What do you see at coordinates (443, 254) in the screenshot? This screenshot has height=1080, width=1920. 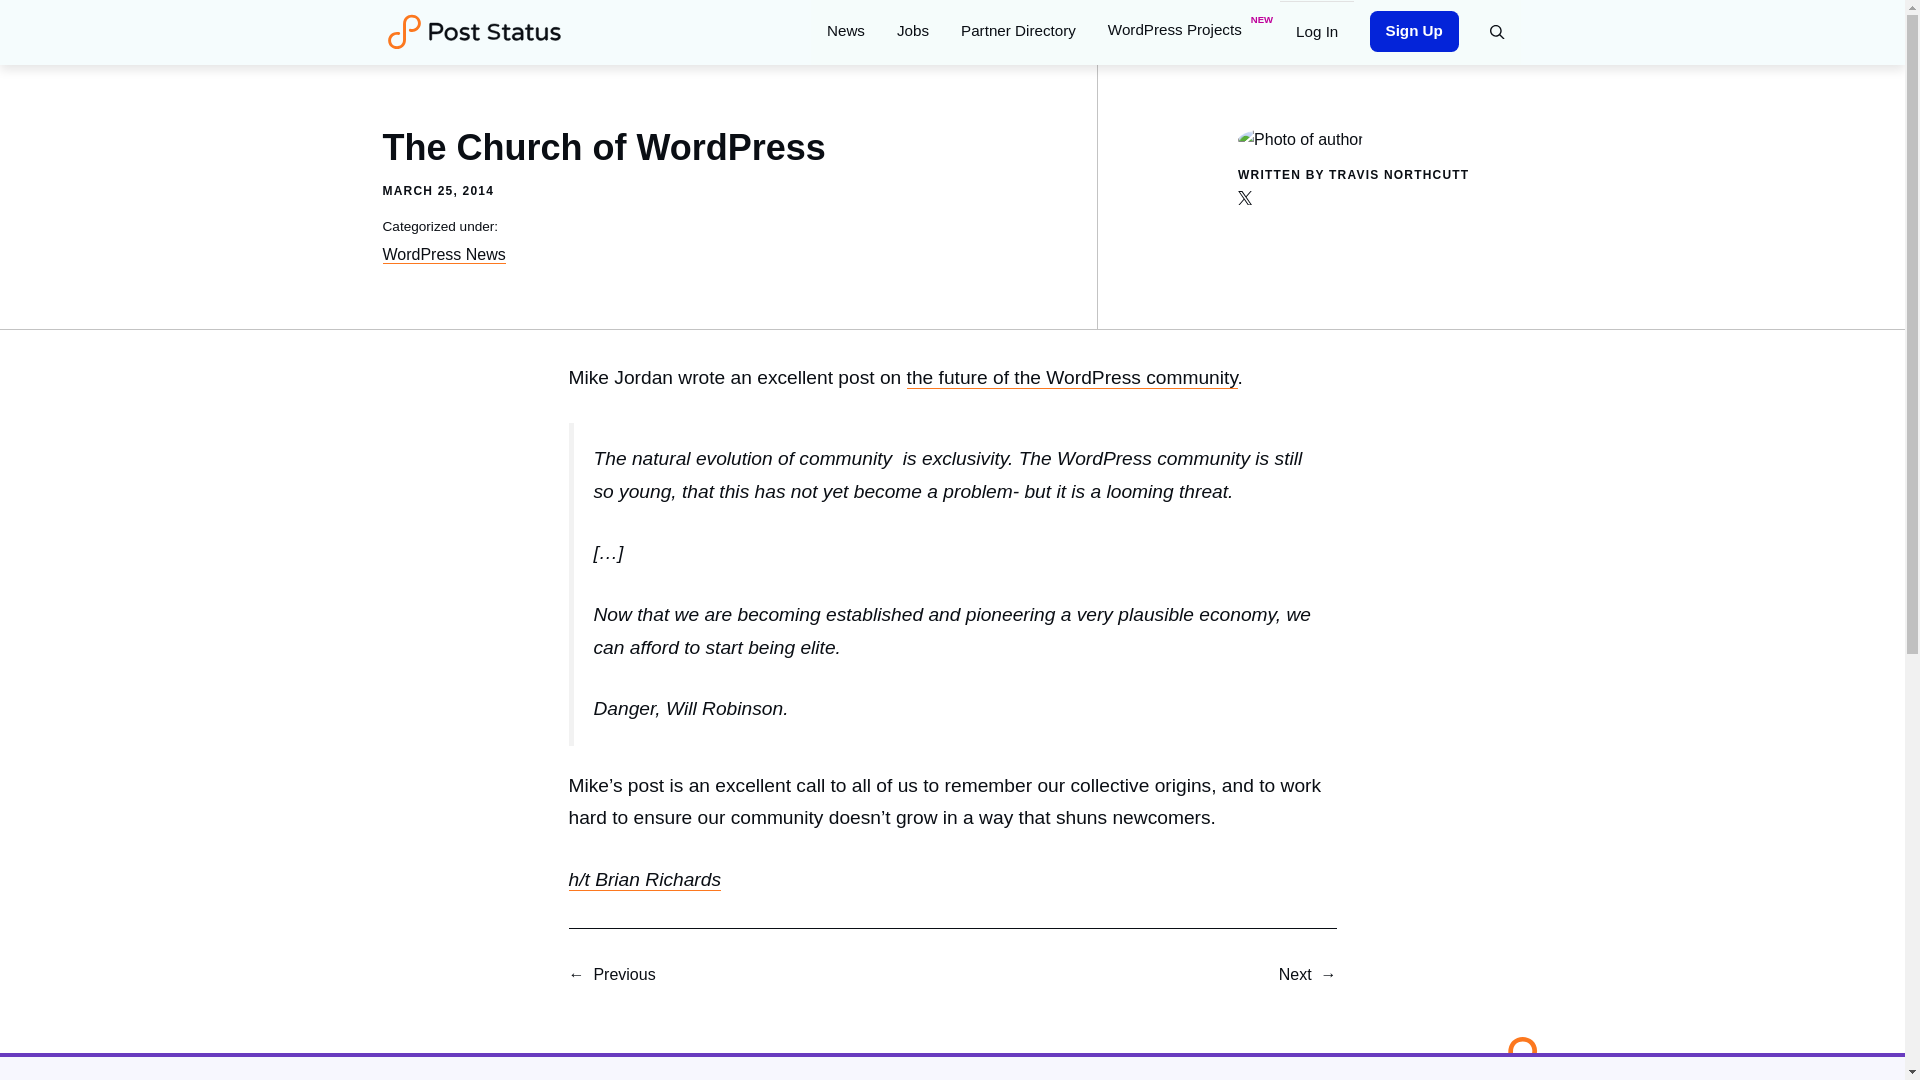 I see `WordPress News` at bounding box center [443, 254].